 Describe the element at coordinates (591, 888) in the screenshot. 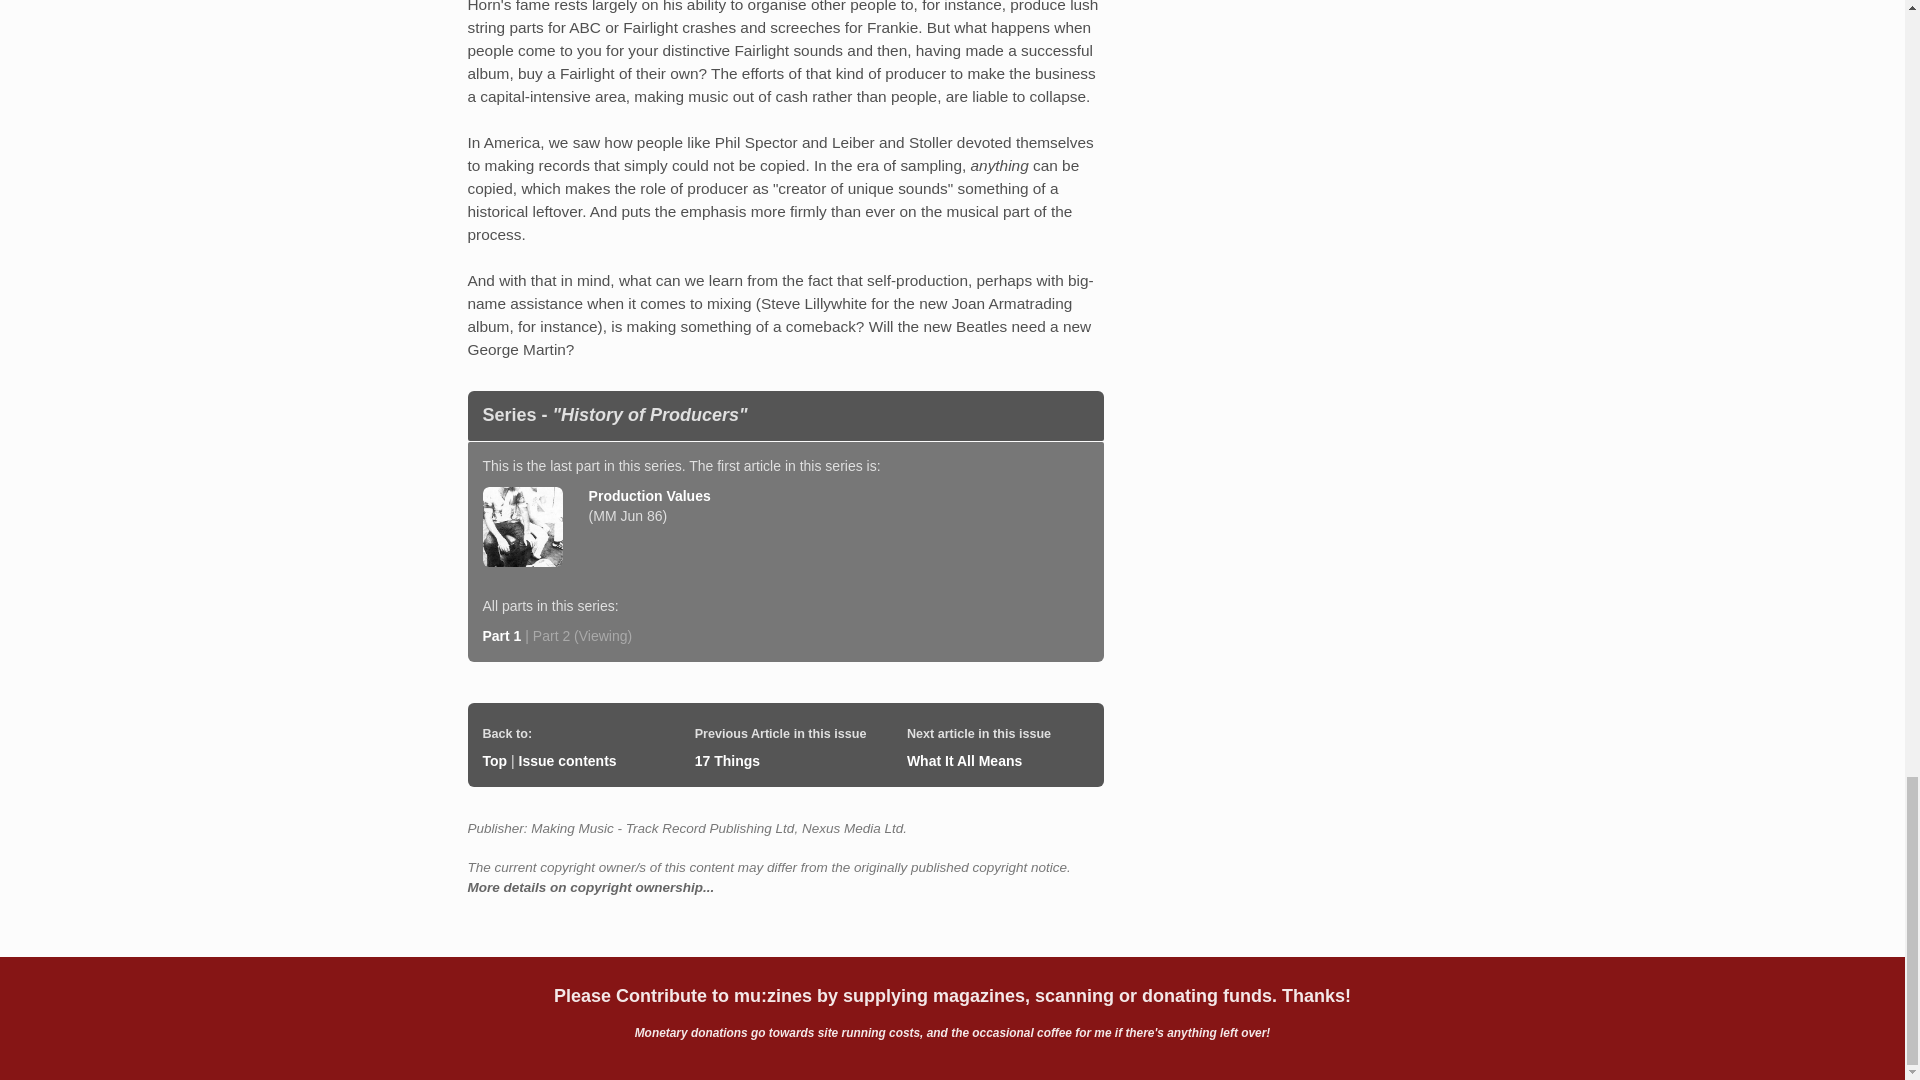

I see `More details on copyright ownership...` at that location.